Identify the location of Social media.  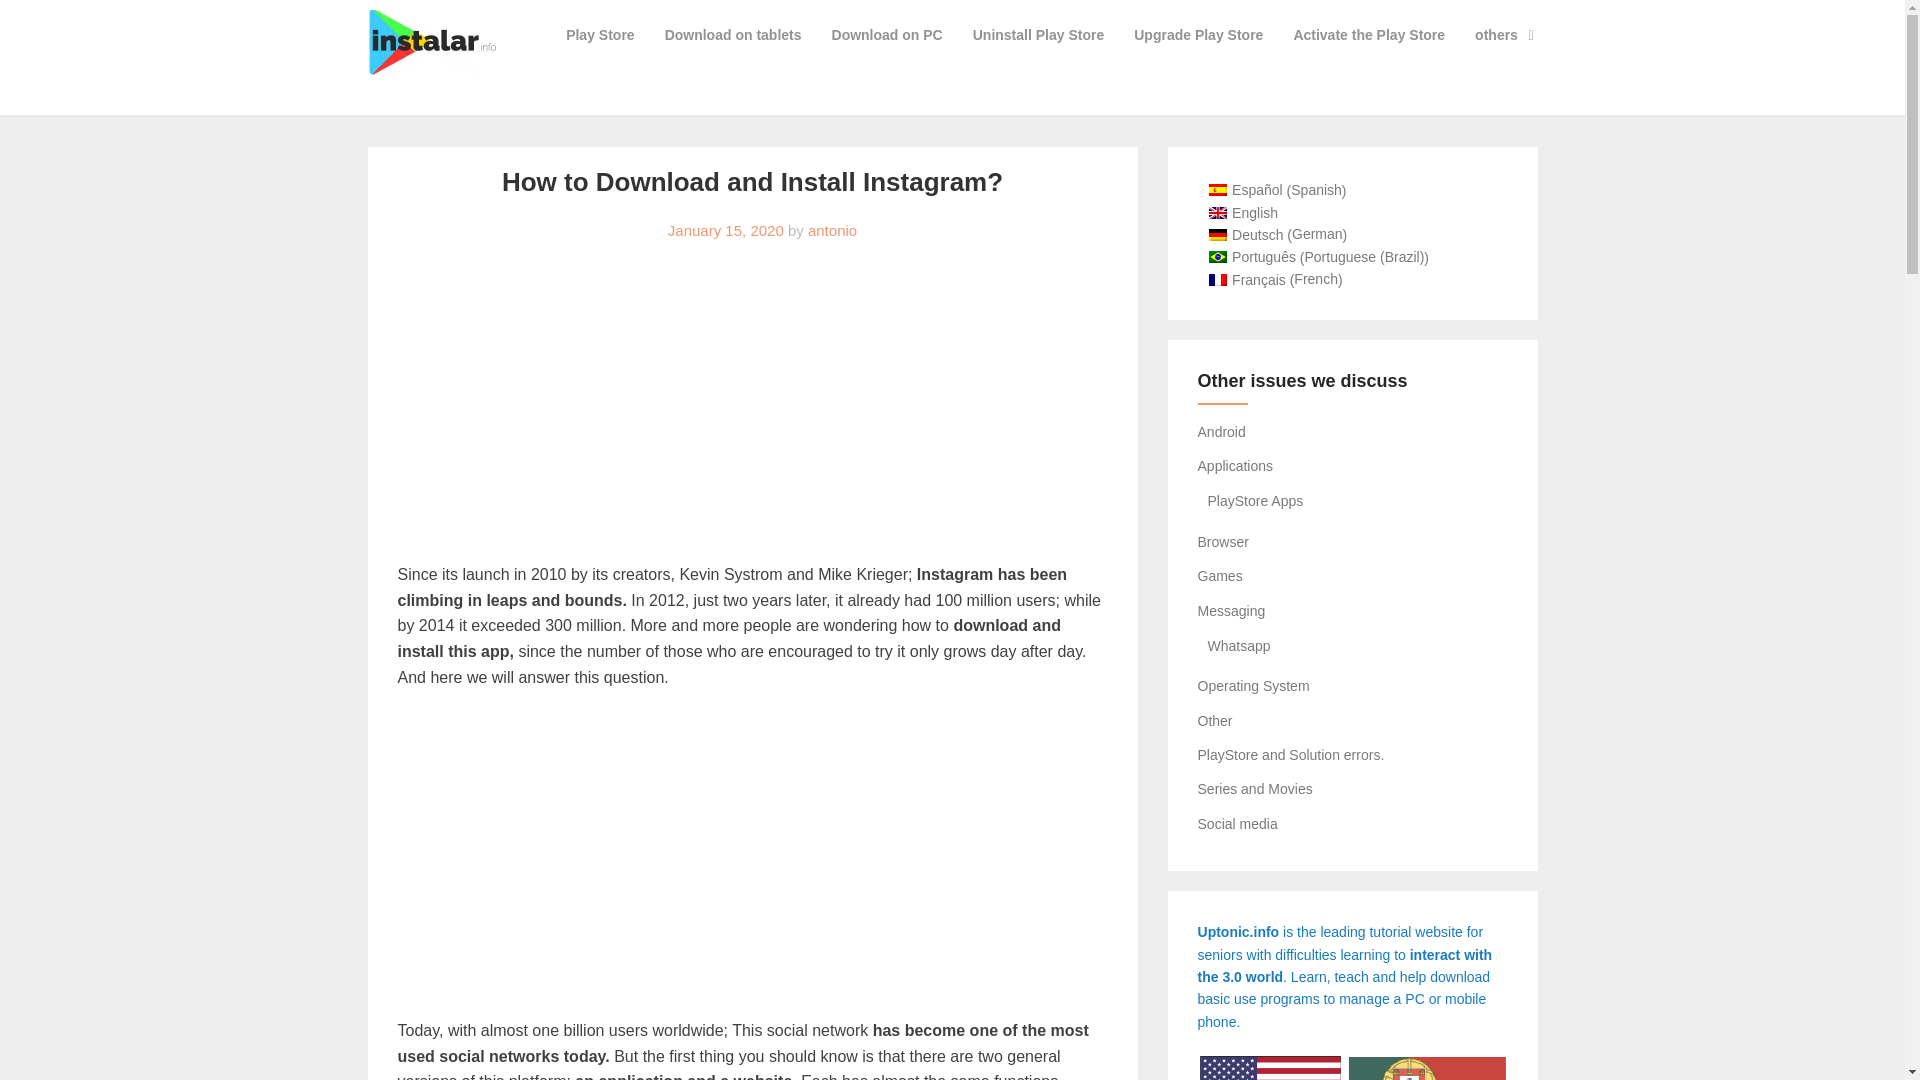
(1238, 824).